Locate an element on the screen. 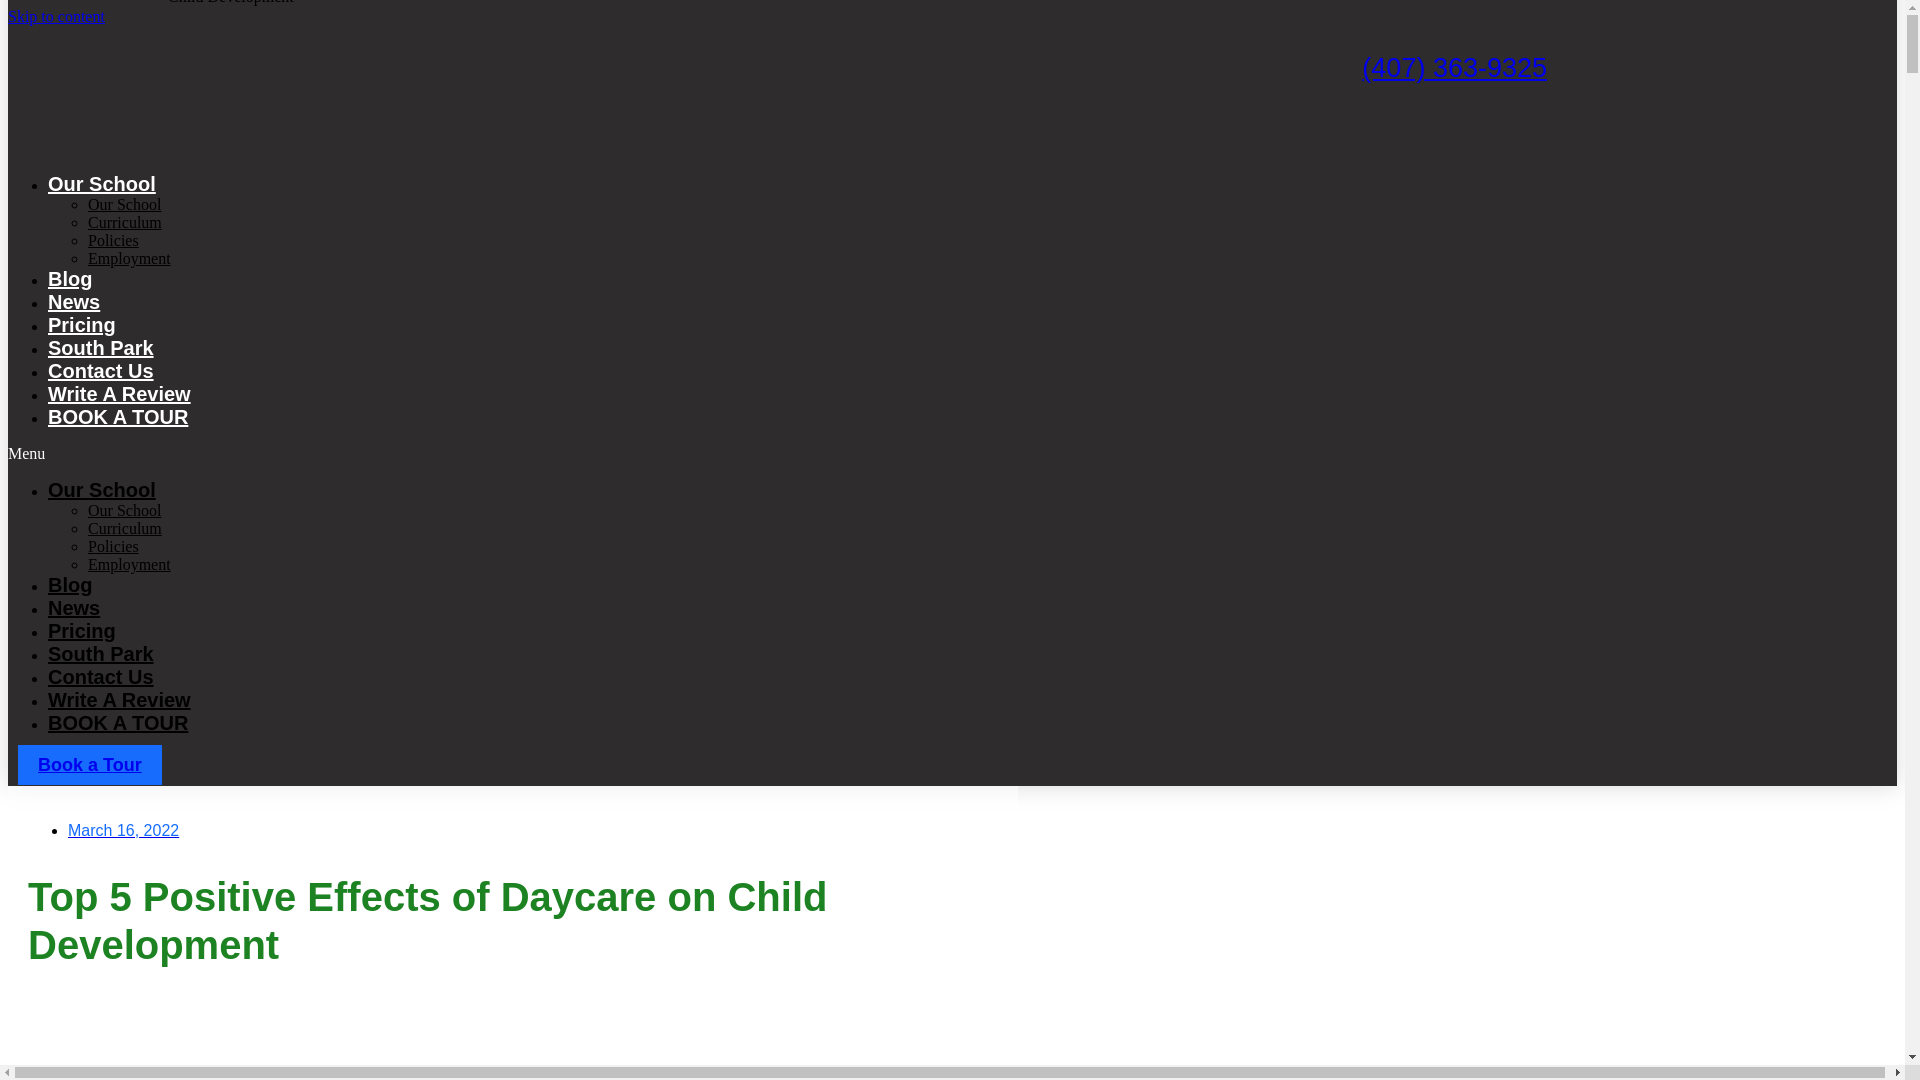  News is located at coordinates (74, 608).